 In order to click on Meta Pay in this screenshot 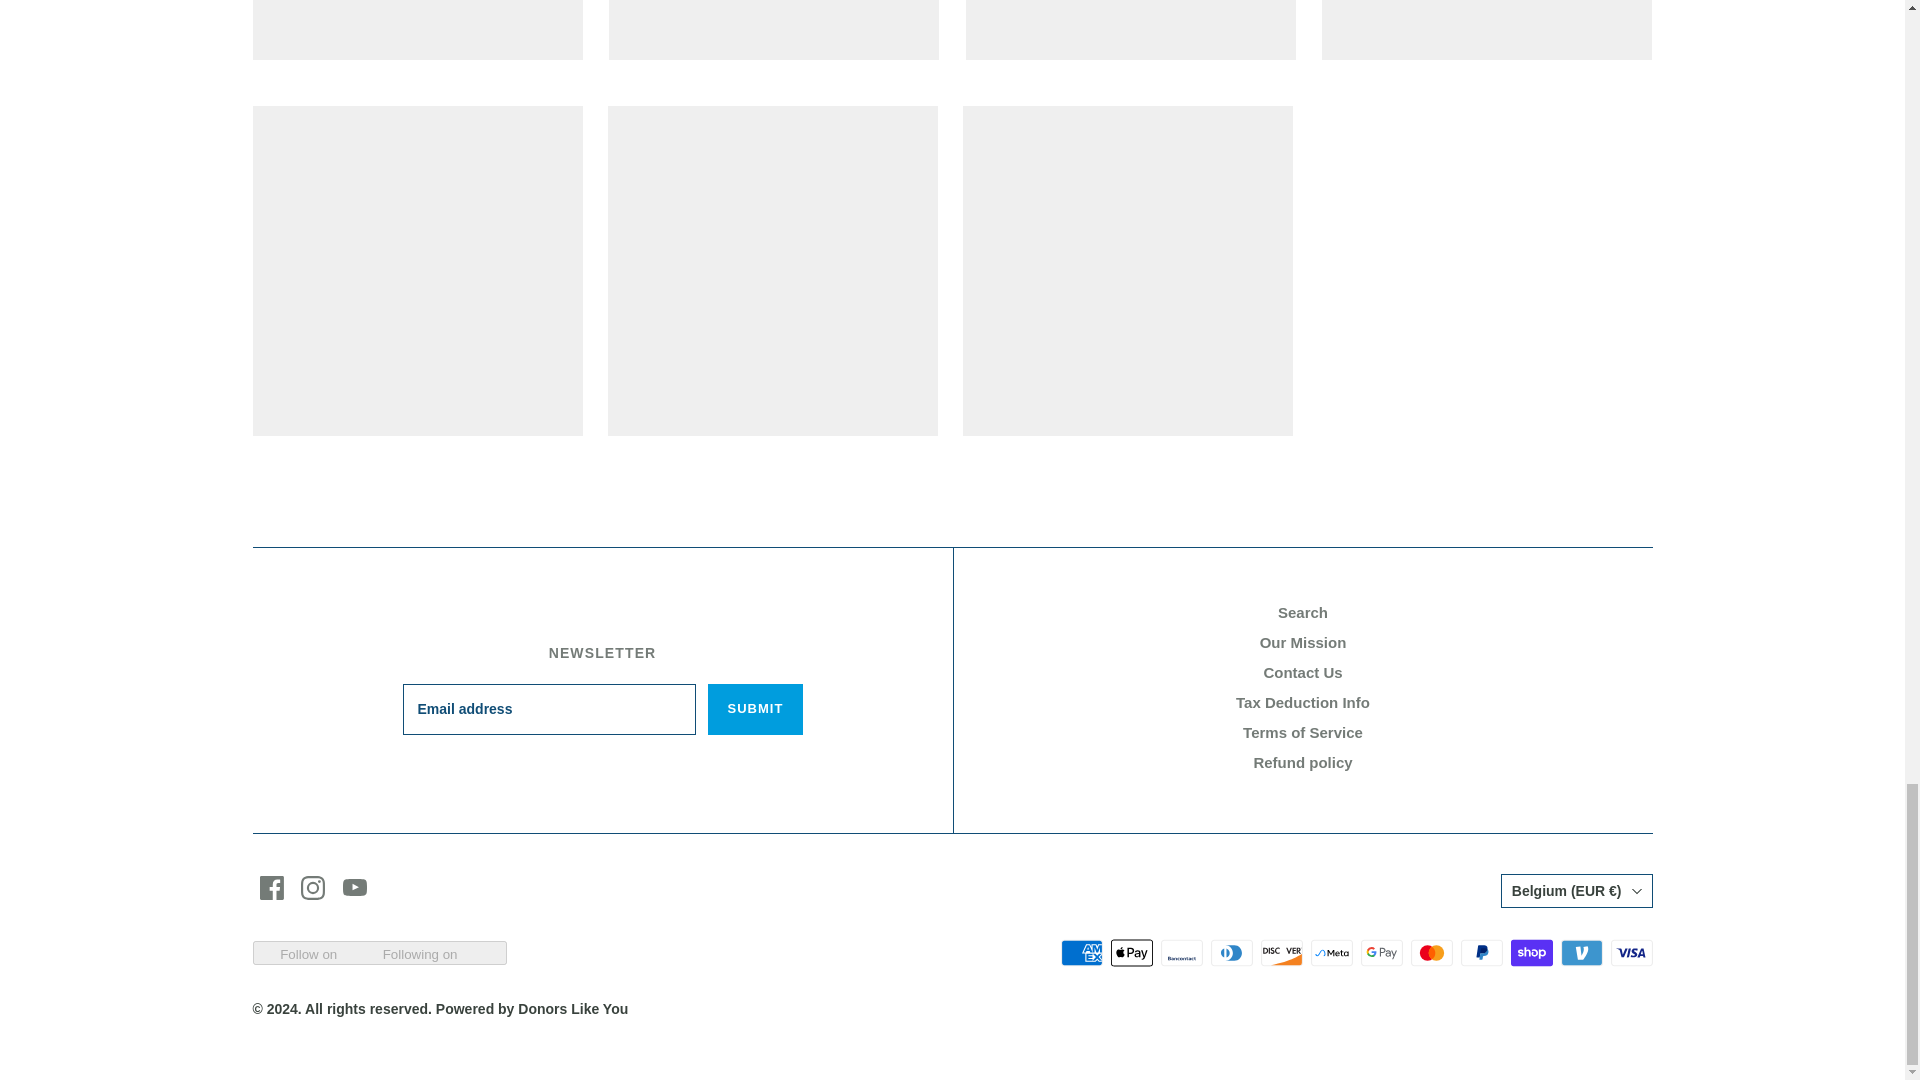, I will do `click(1330, 952)`.